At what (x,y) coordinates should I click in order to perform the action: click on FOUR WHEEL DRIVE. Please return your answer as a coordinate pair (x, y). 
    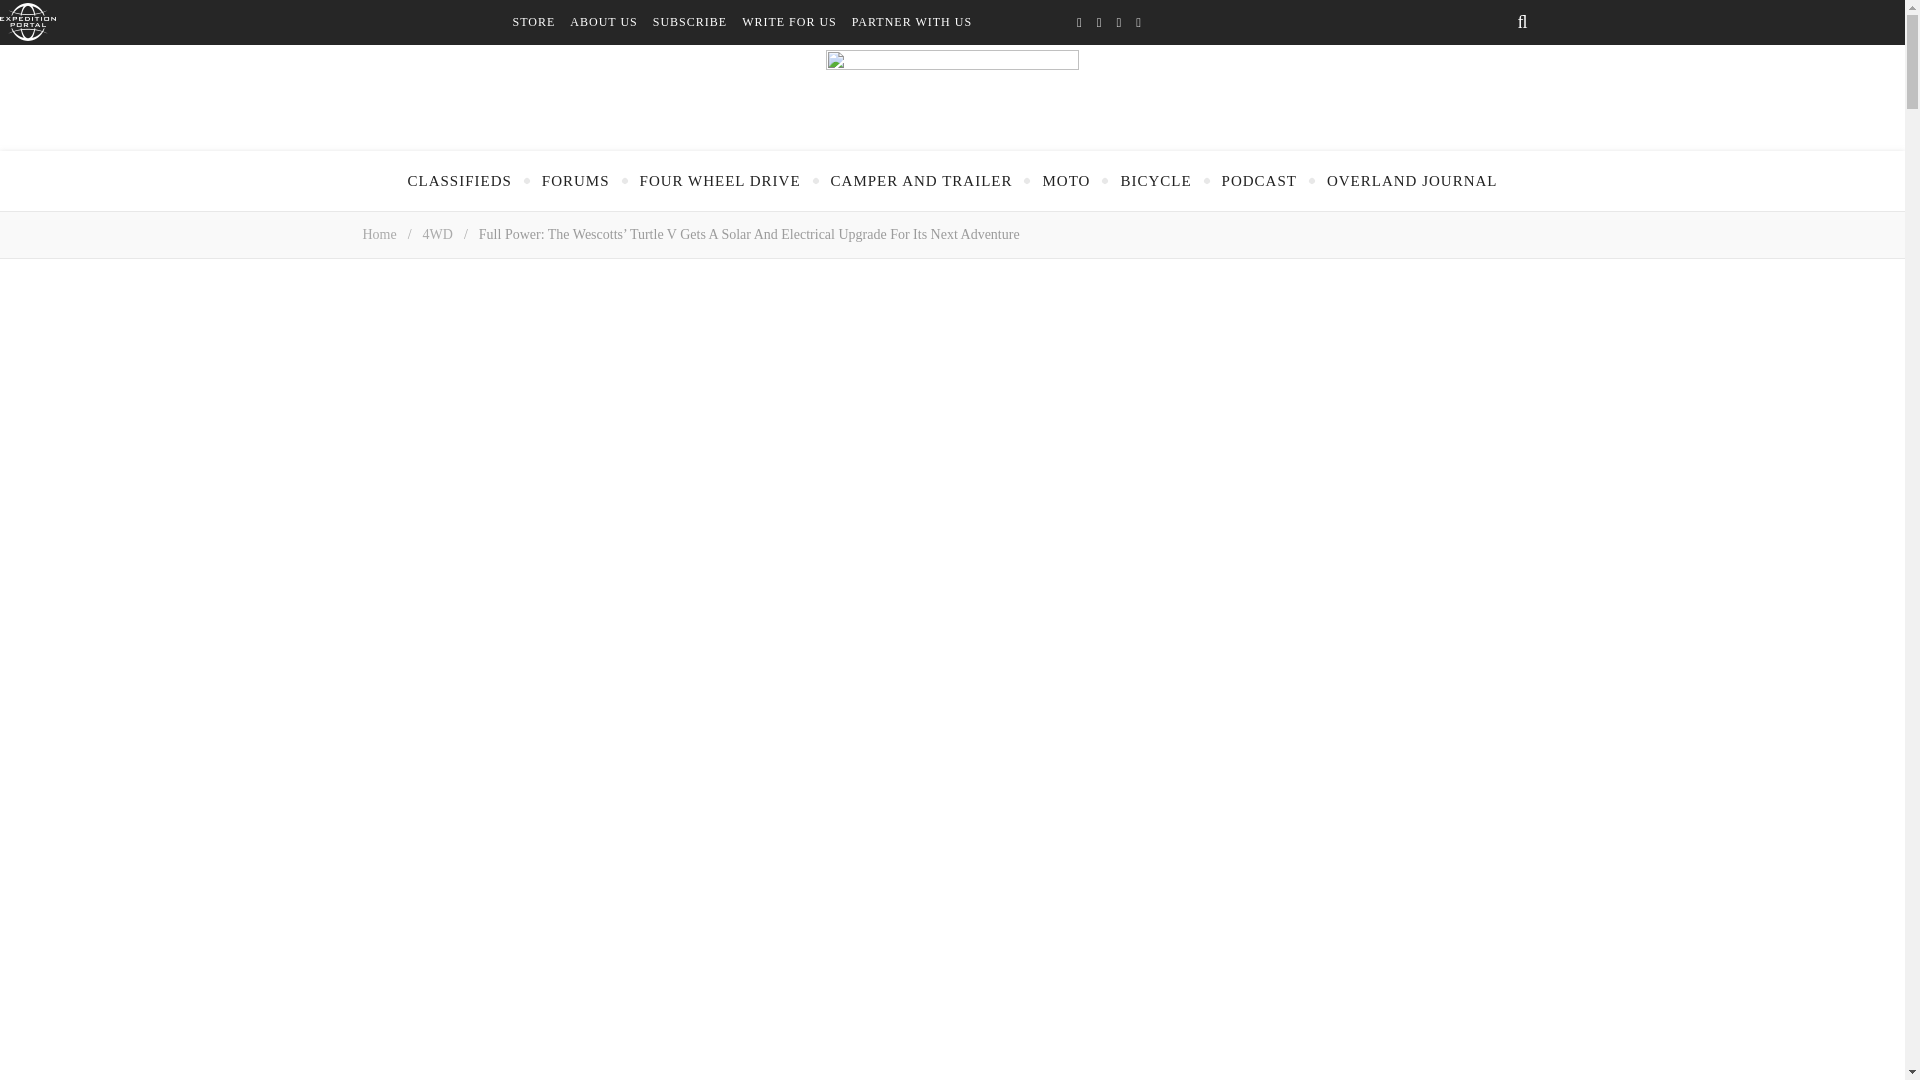
    Looking at the image, I should click on (720, 180).